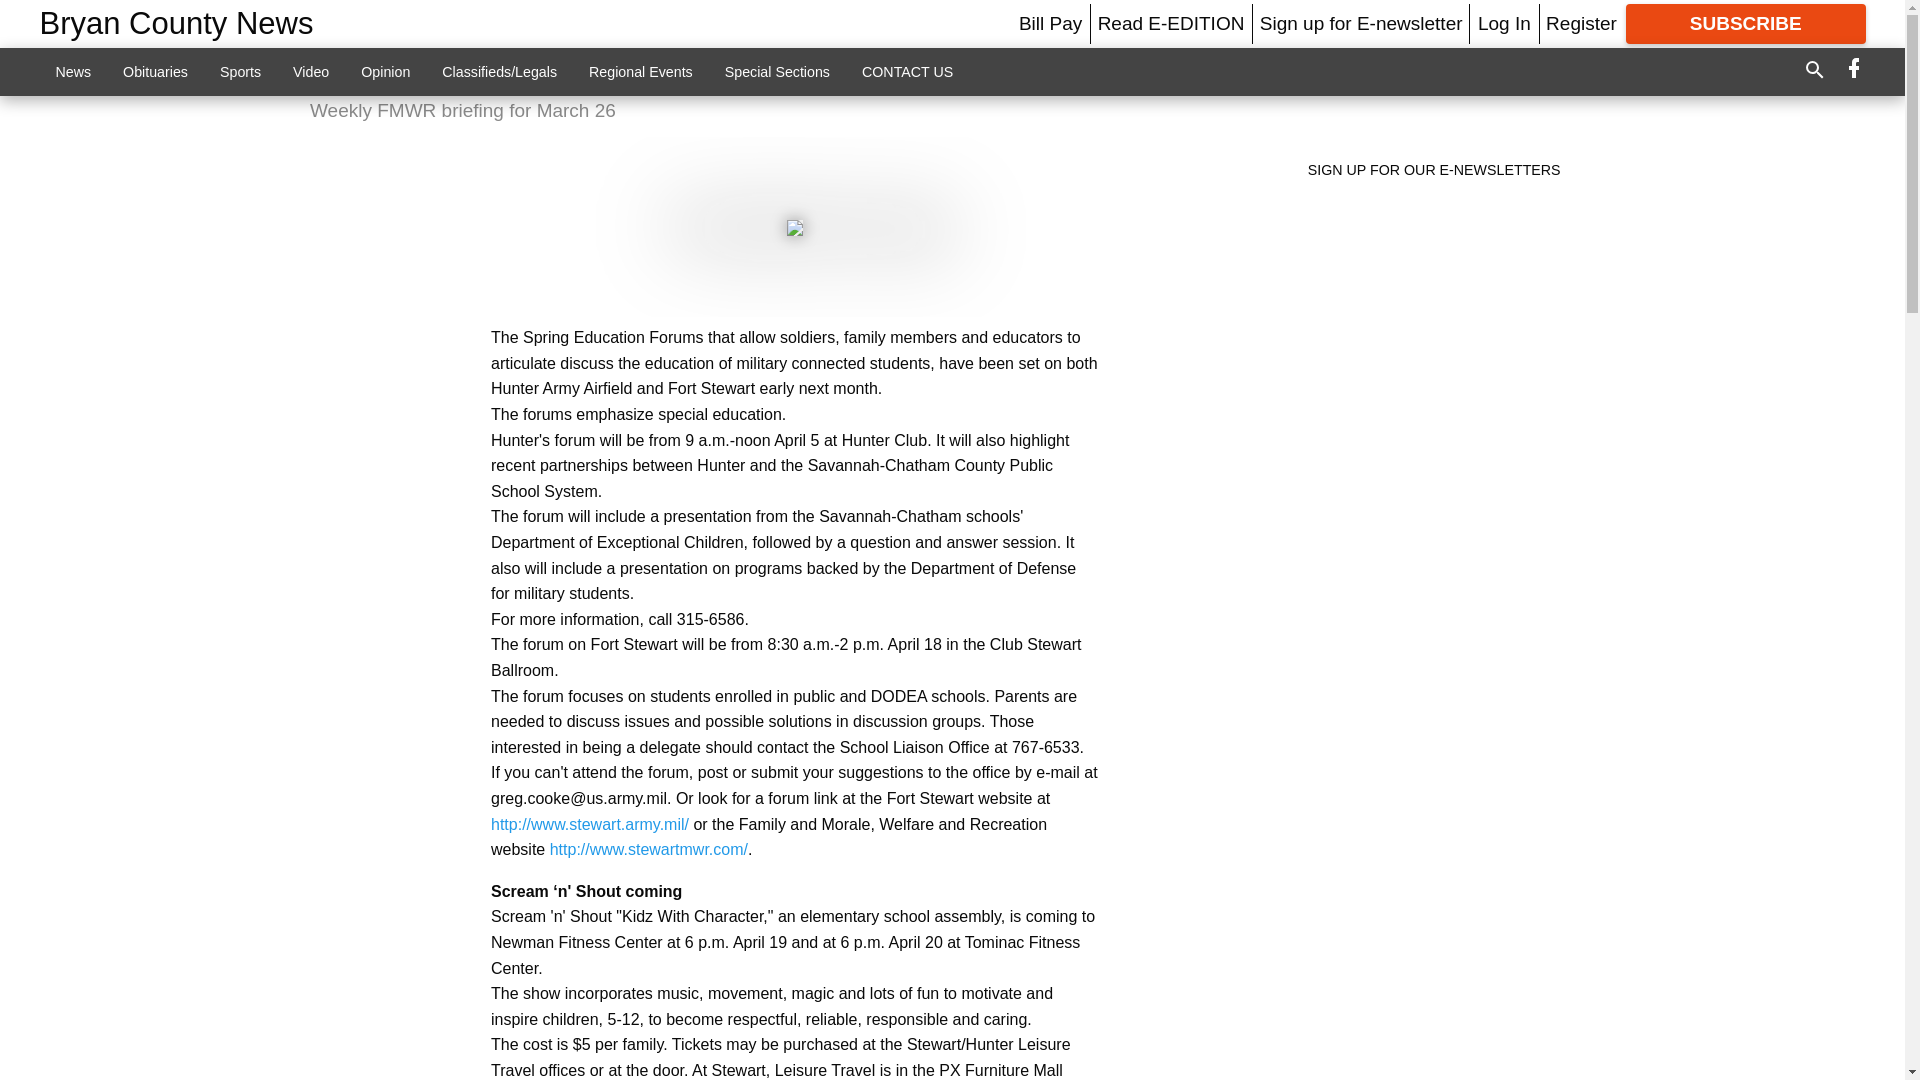  What do you see at coordinates (1580, 23) in the screenshot?
I see `Register` at bounding box center [1580, 23].